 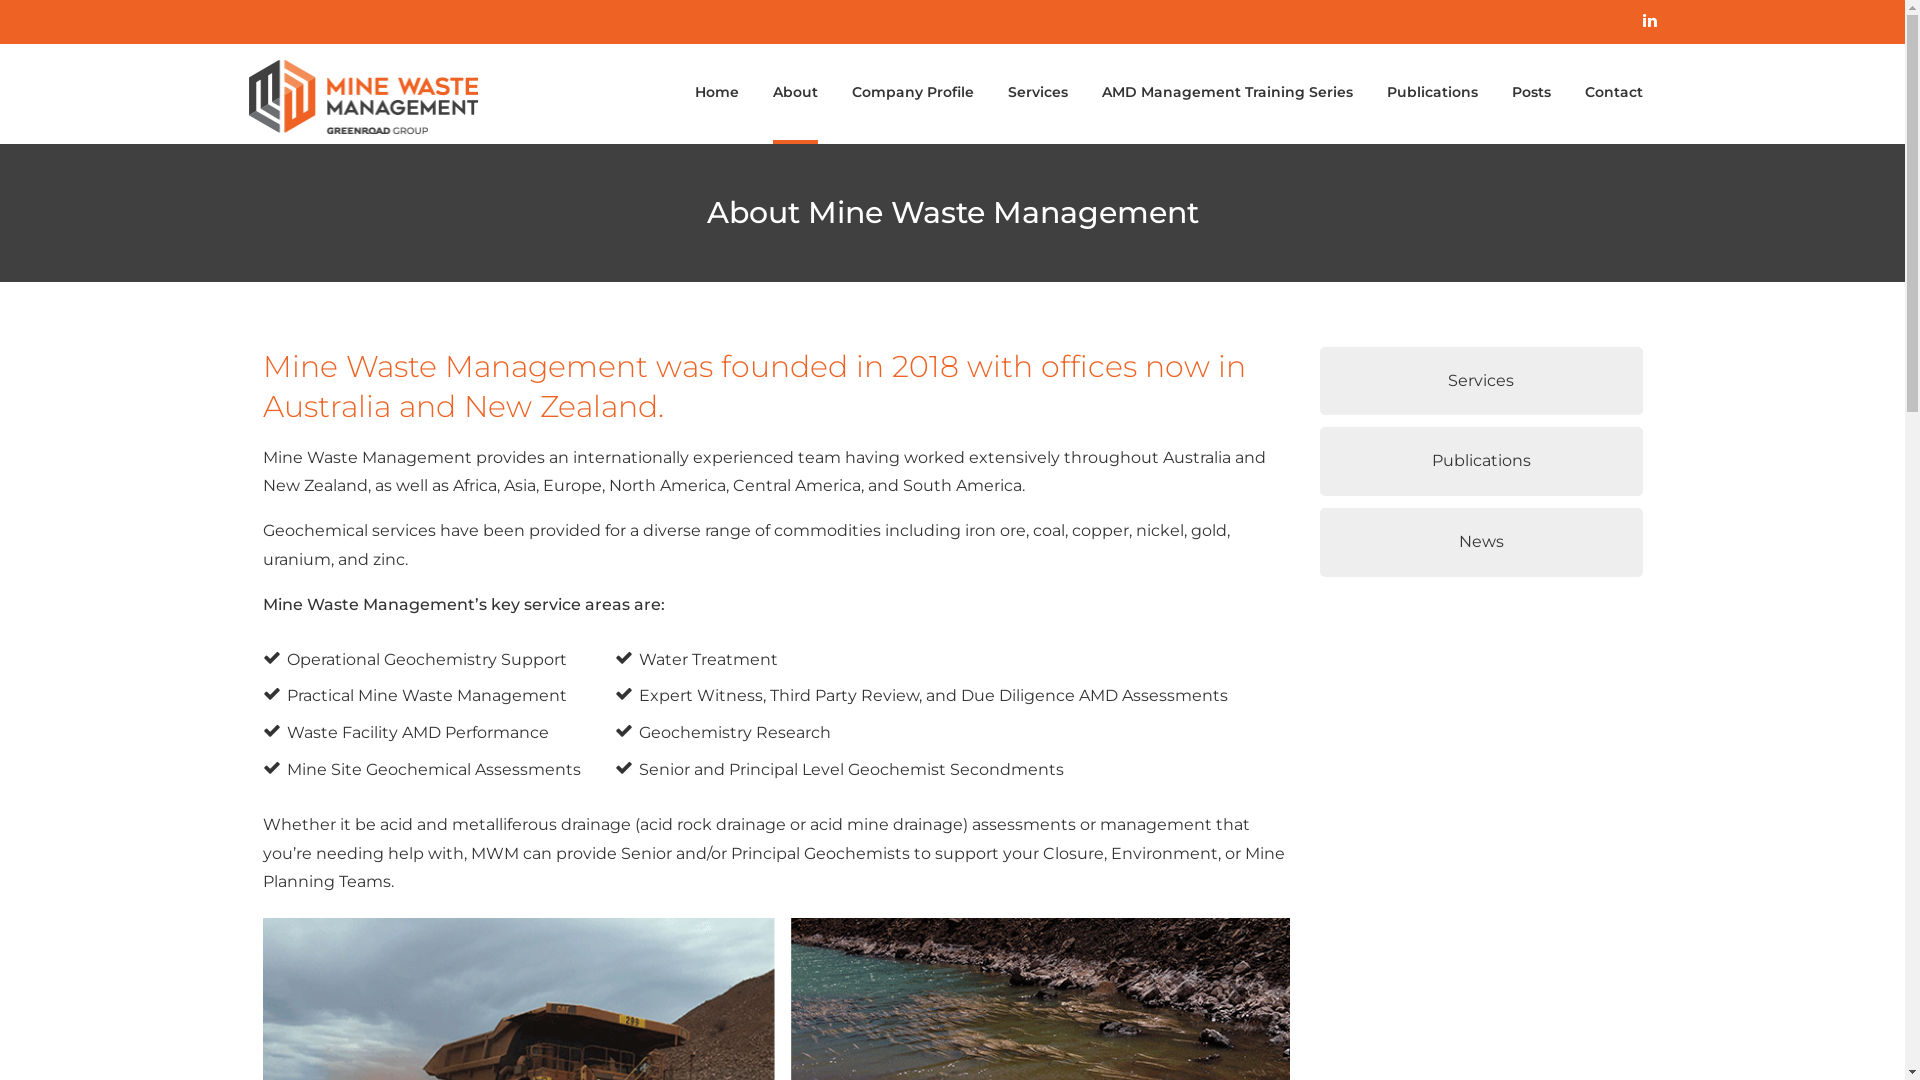 What do you see at coordinates (912, 83) in the screenshot?
I see `Company Profile` at bounding box center [912, 83].